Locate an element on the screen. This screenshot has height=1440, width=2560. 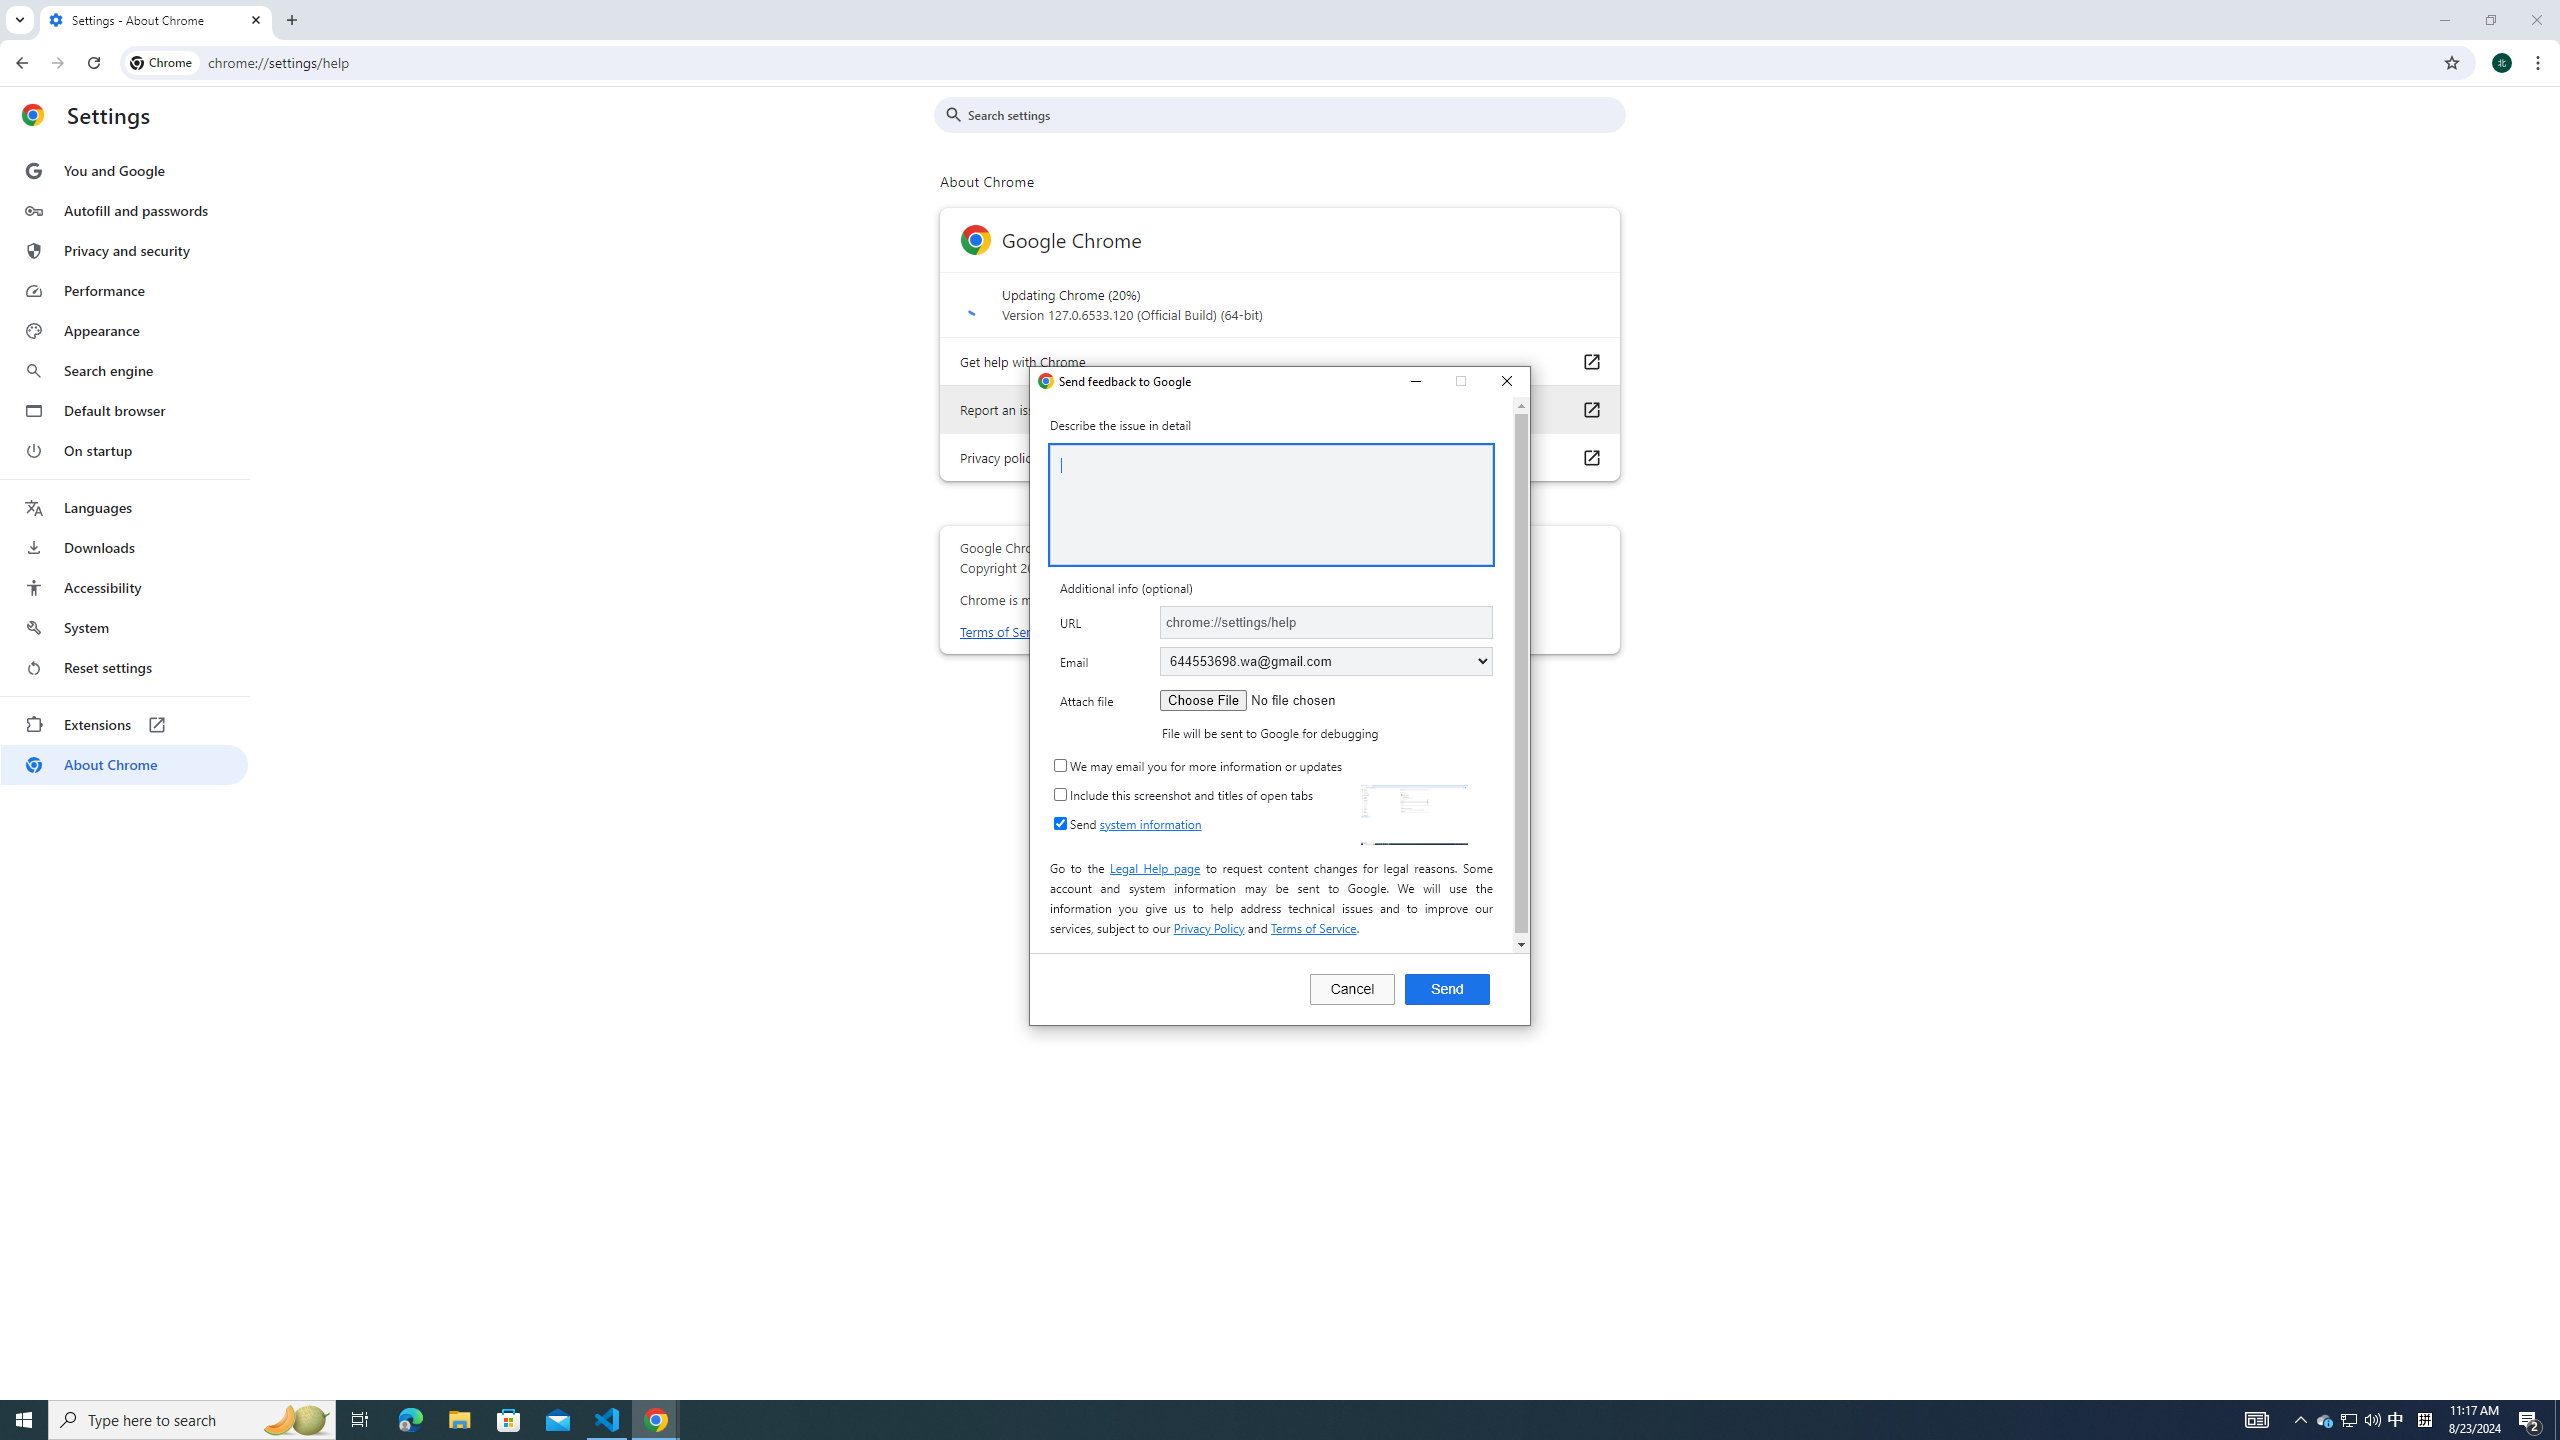
Microsoft Store is located at coordinates (509, 1420).